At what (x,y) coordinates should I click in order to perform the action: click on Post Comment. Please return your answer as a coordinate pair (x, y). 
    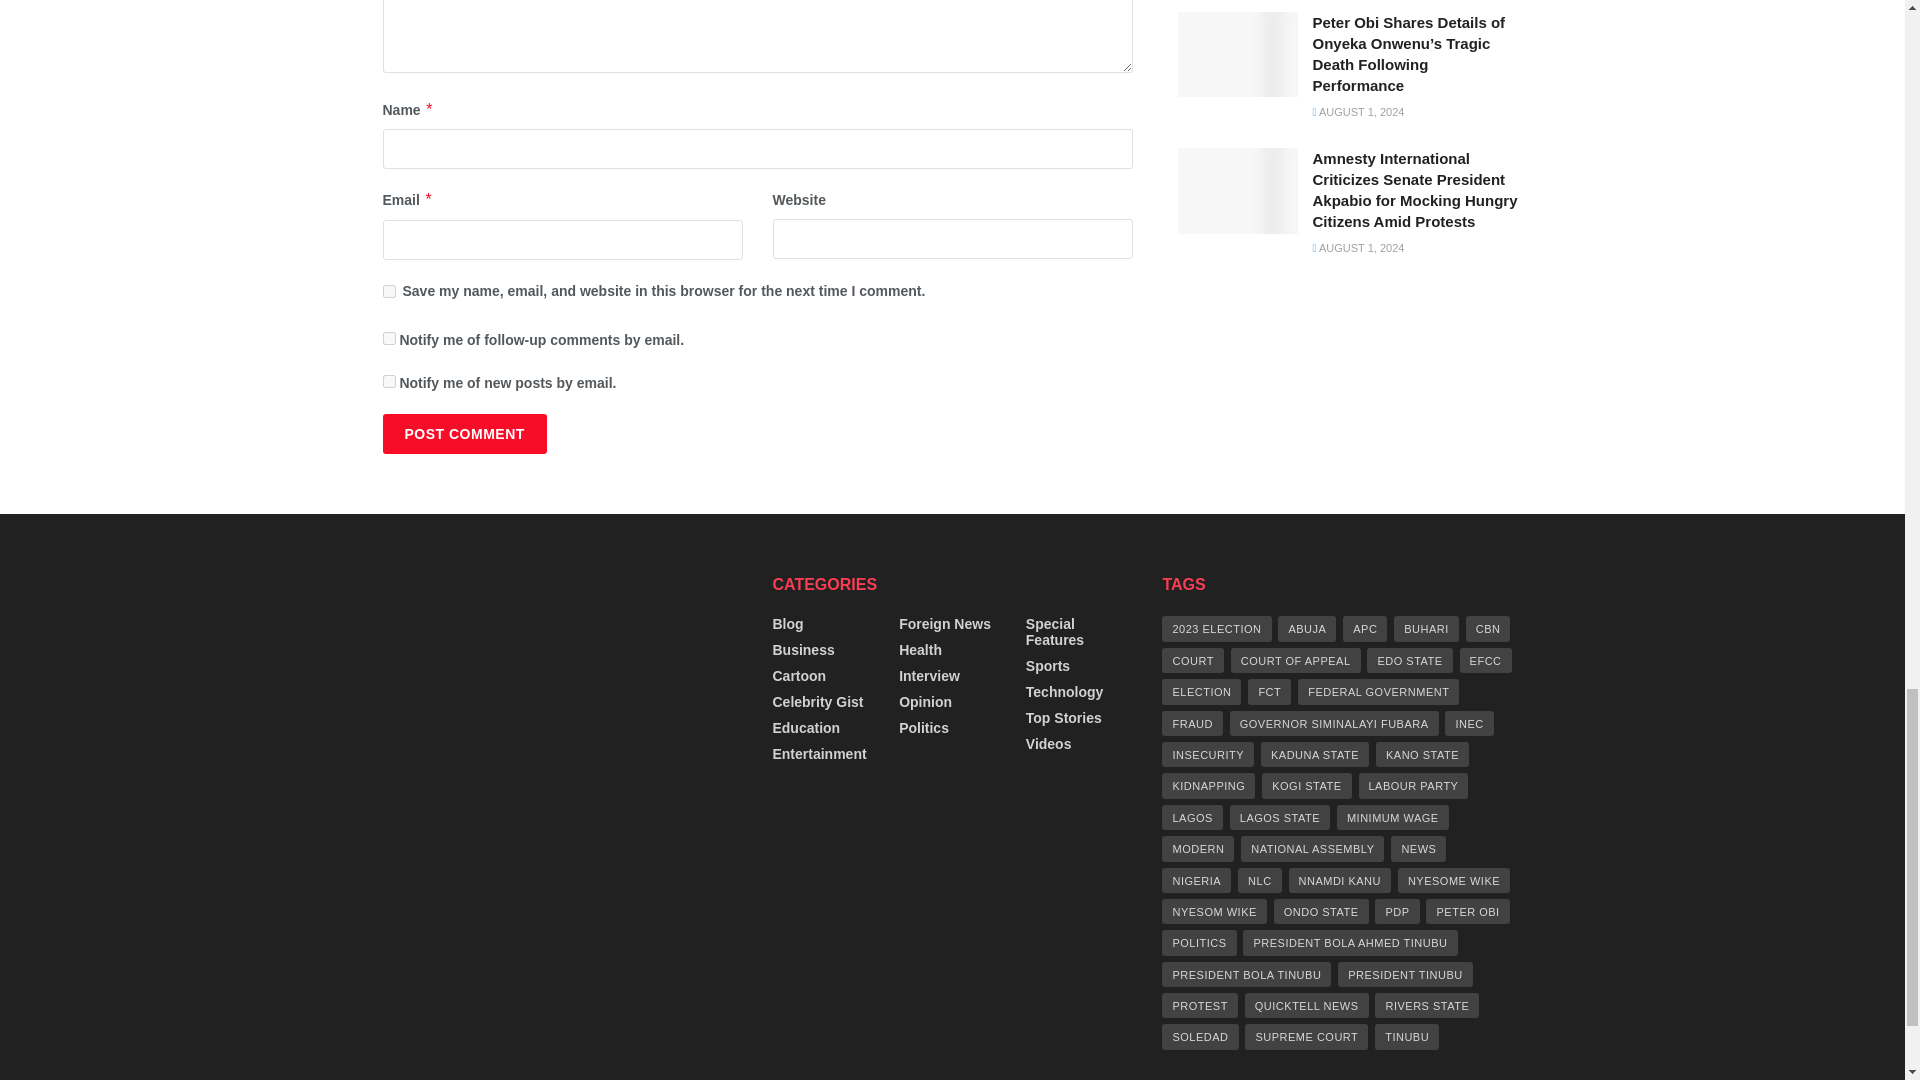
    Looking at the image, I should click on (464, 433).